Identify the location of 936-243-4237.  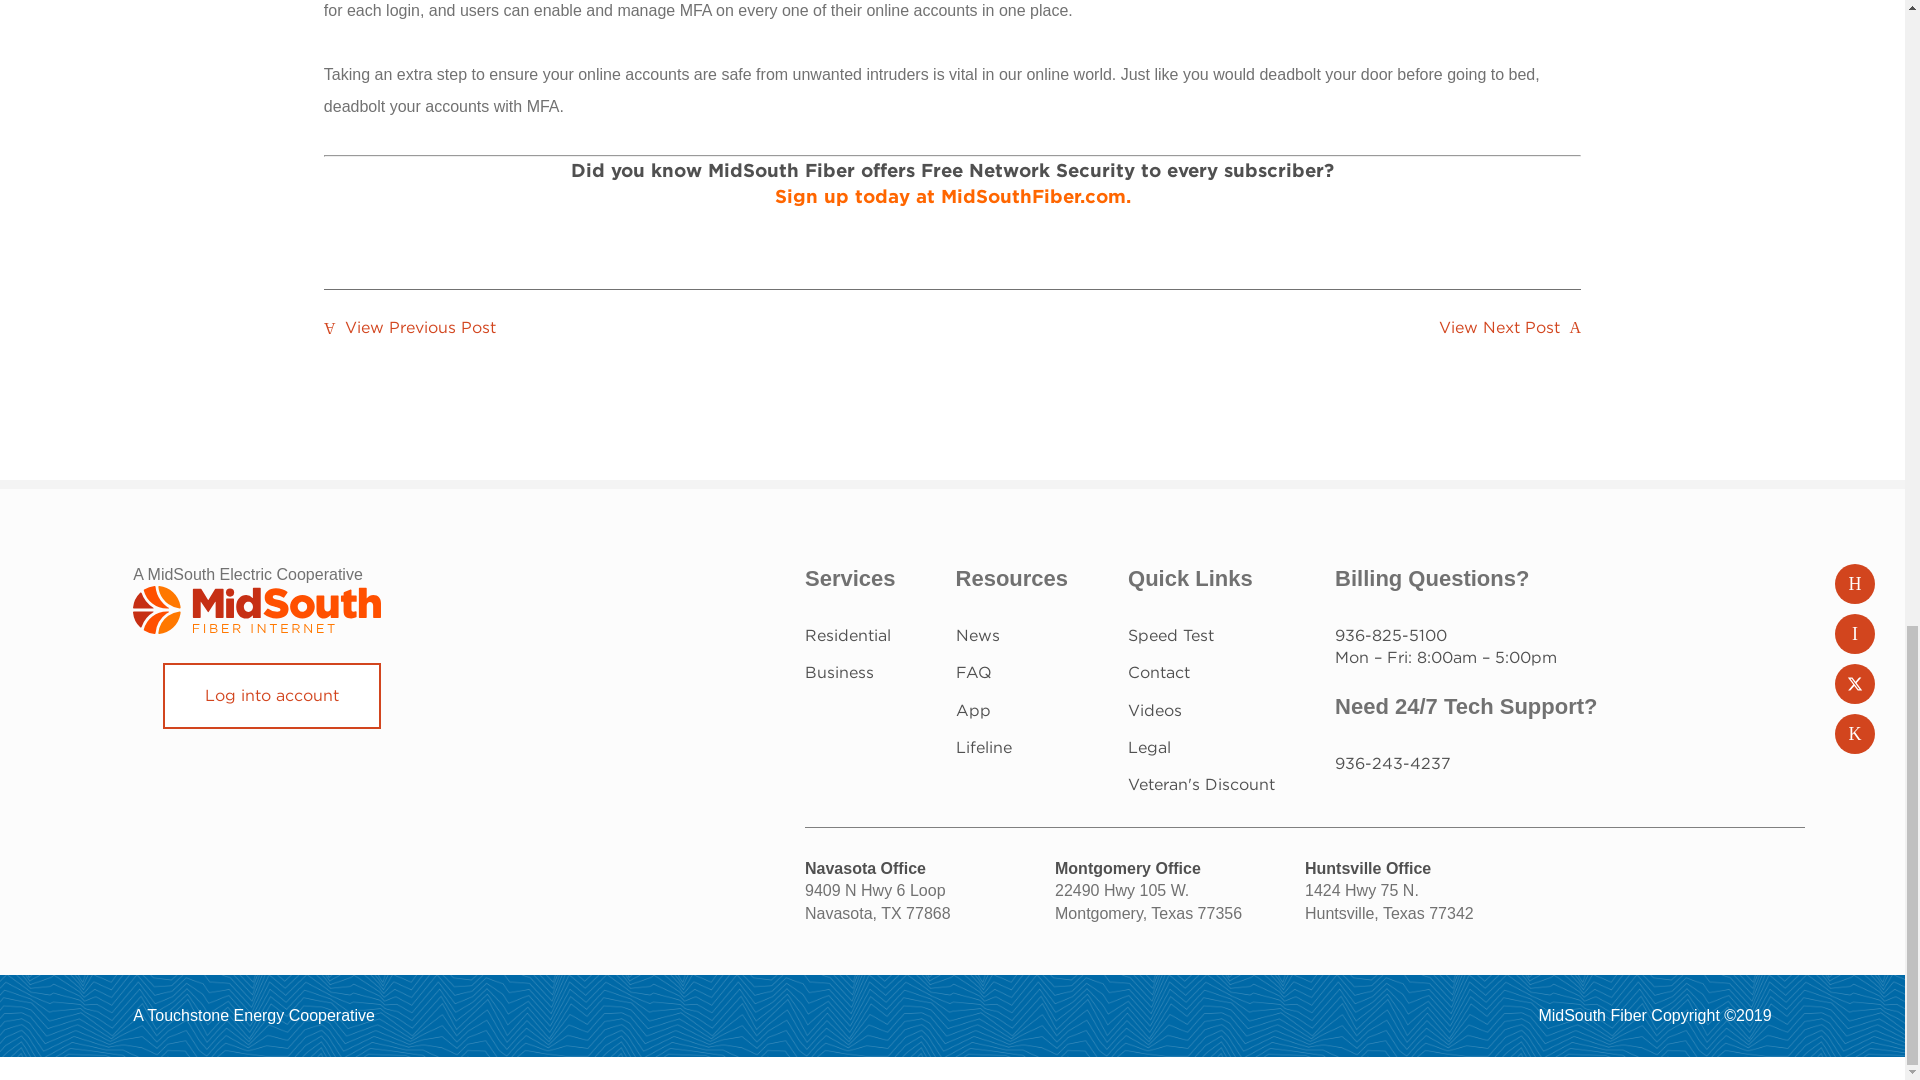
(1392, 763).